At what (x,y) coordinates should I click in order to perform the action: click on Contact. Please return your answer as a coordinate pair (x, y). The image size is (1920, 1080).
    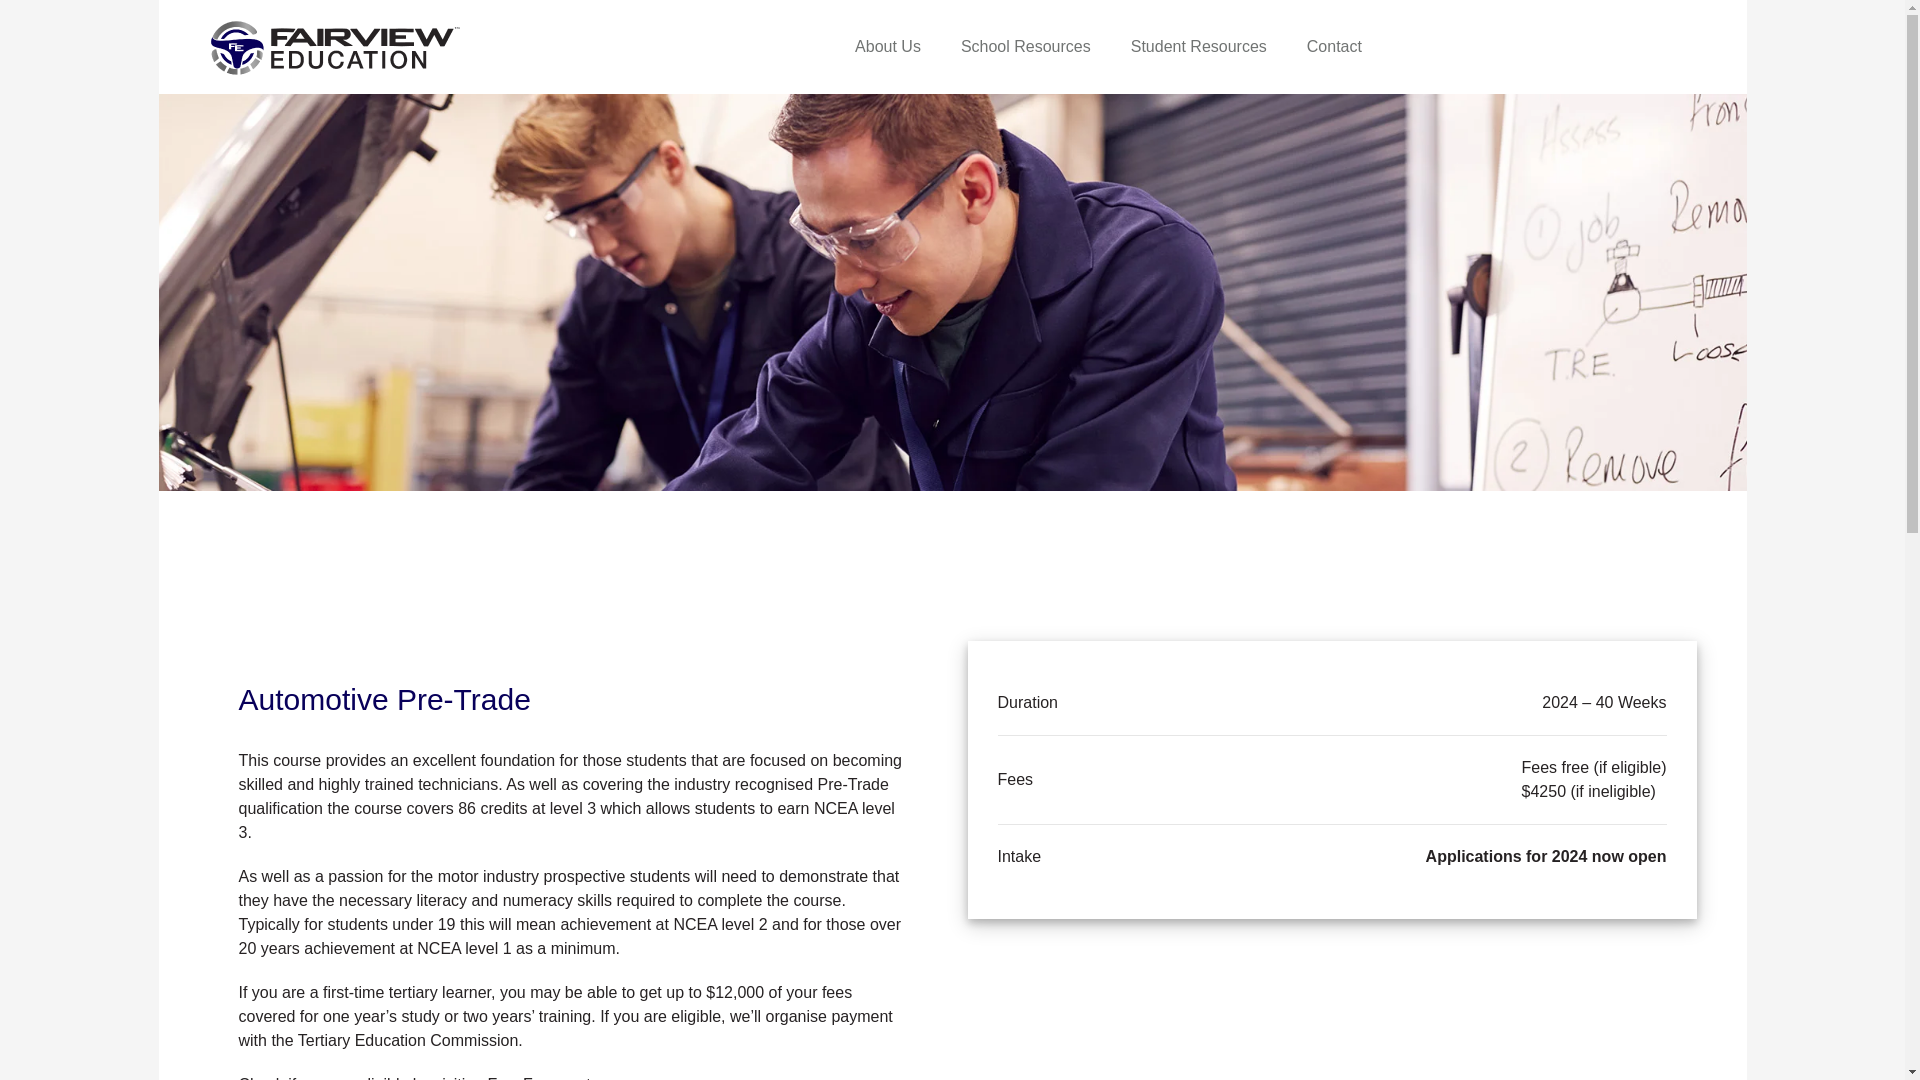
    Looking at the image, I should click on (1324, 47).